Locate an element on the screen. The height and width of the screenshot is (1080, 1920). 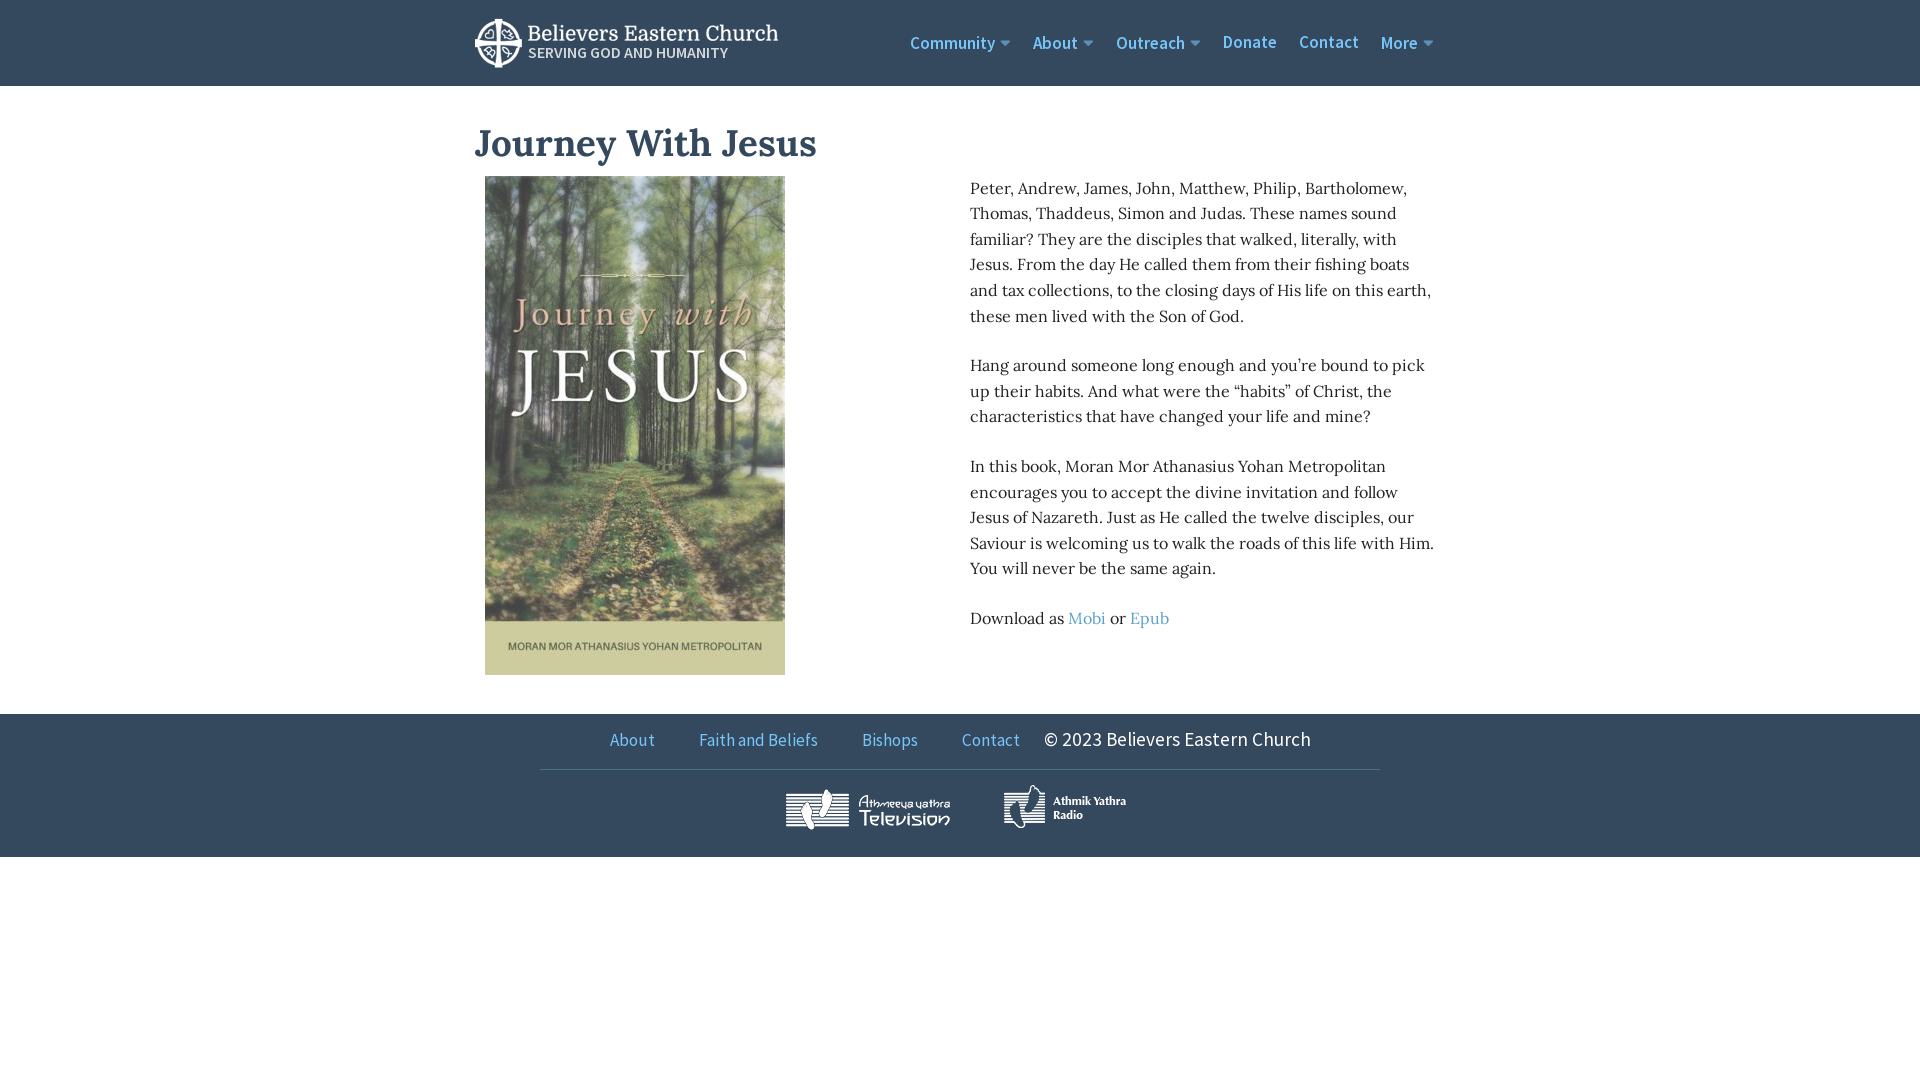
Mobi is located at coordinates (1087, 618).